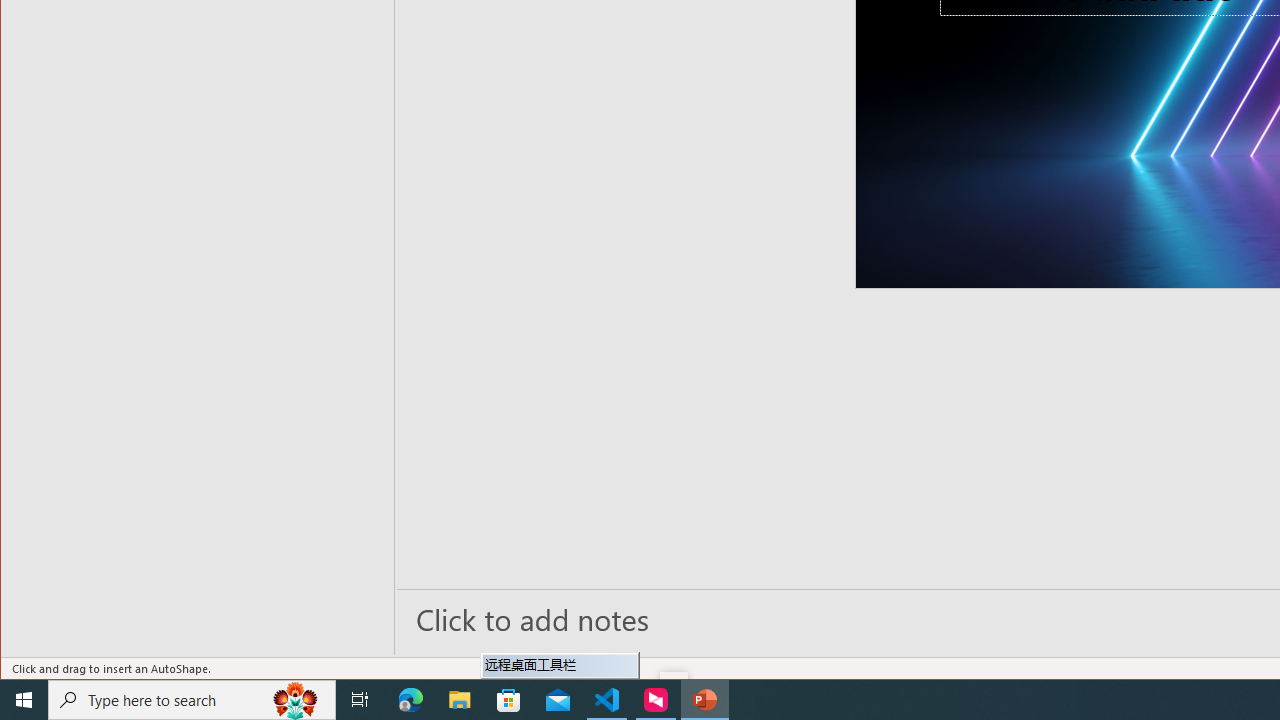 The height and width of the screenshot is (720, 1280). What do you see at coordinates (509, 700) in the screenshot?
I see `Microsoft Store` at bounding box center [509, 700].